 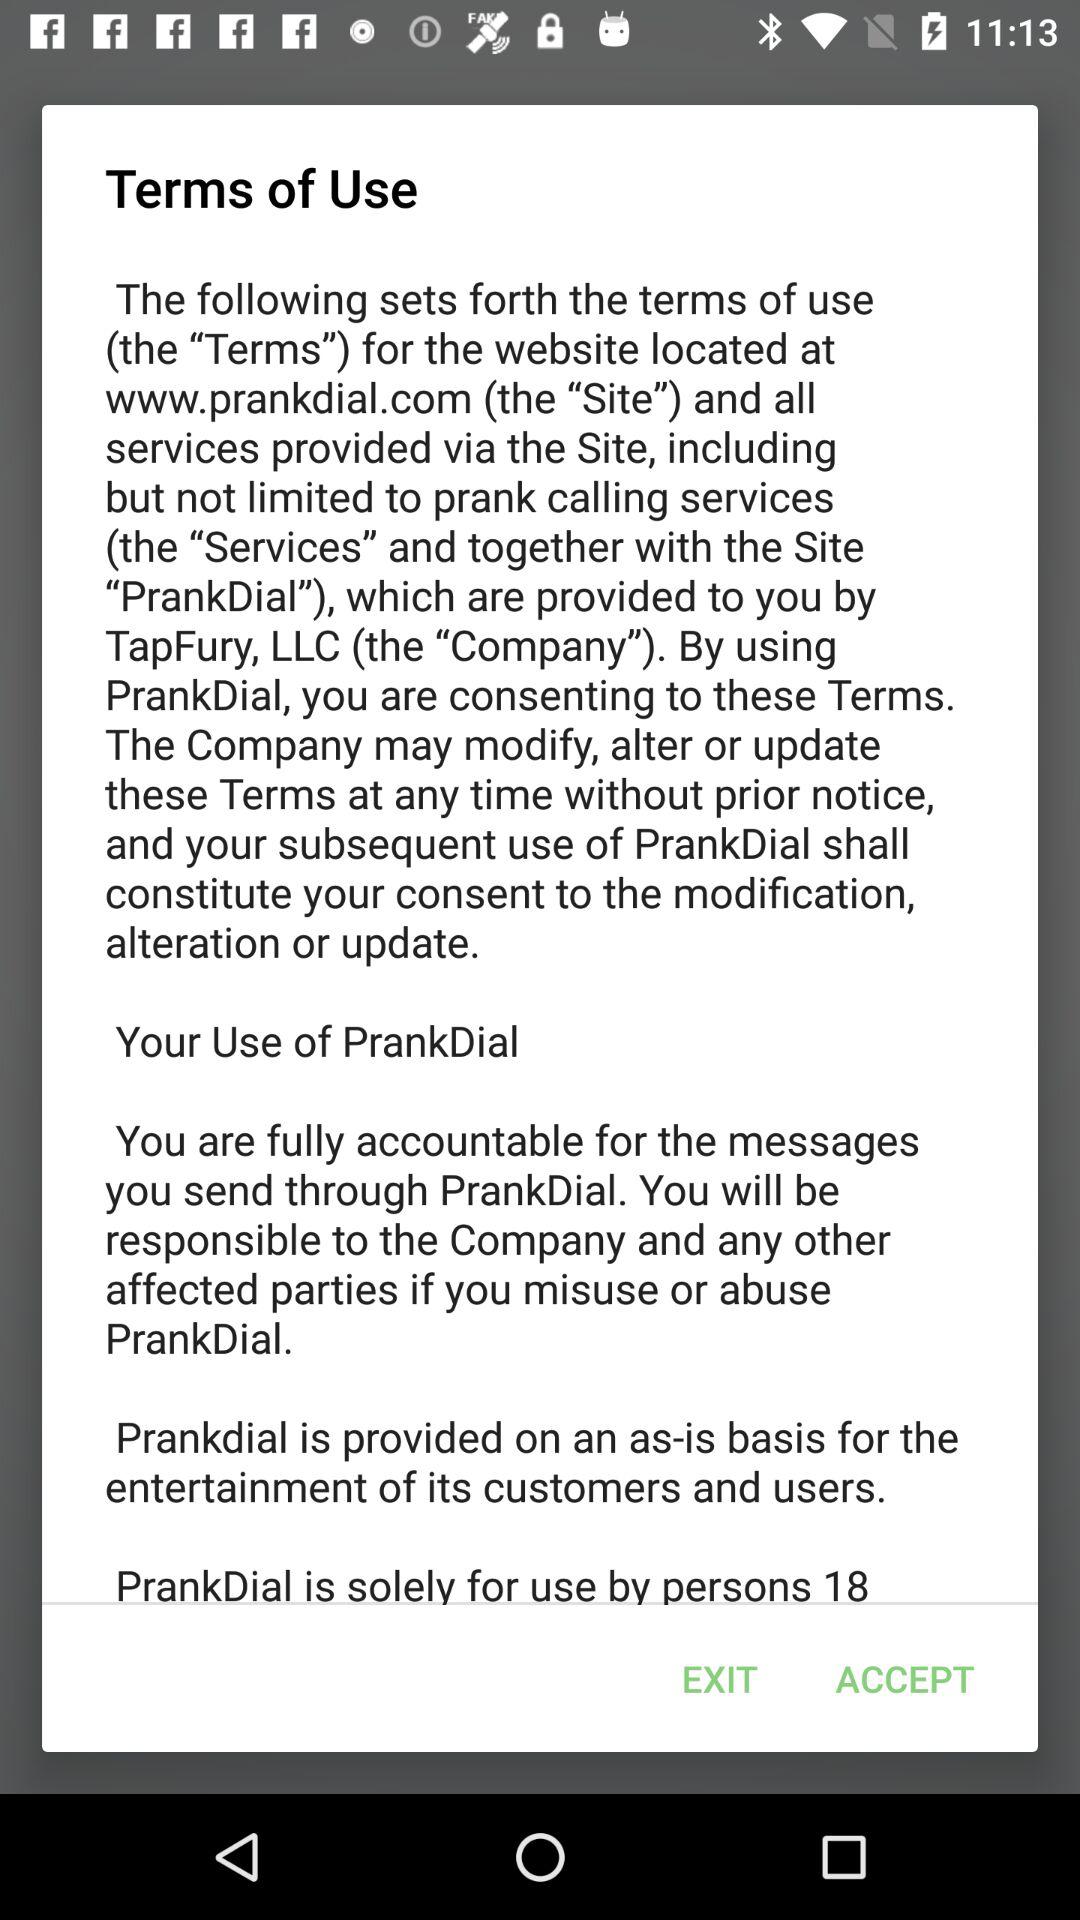 I want to click on launch the exit item, so click(x=719, y=1678).